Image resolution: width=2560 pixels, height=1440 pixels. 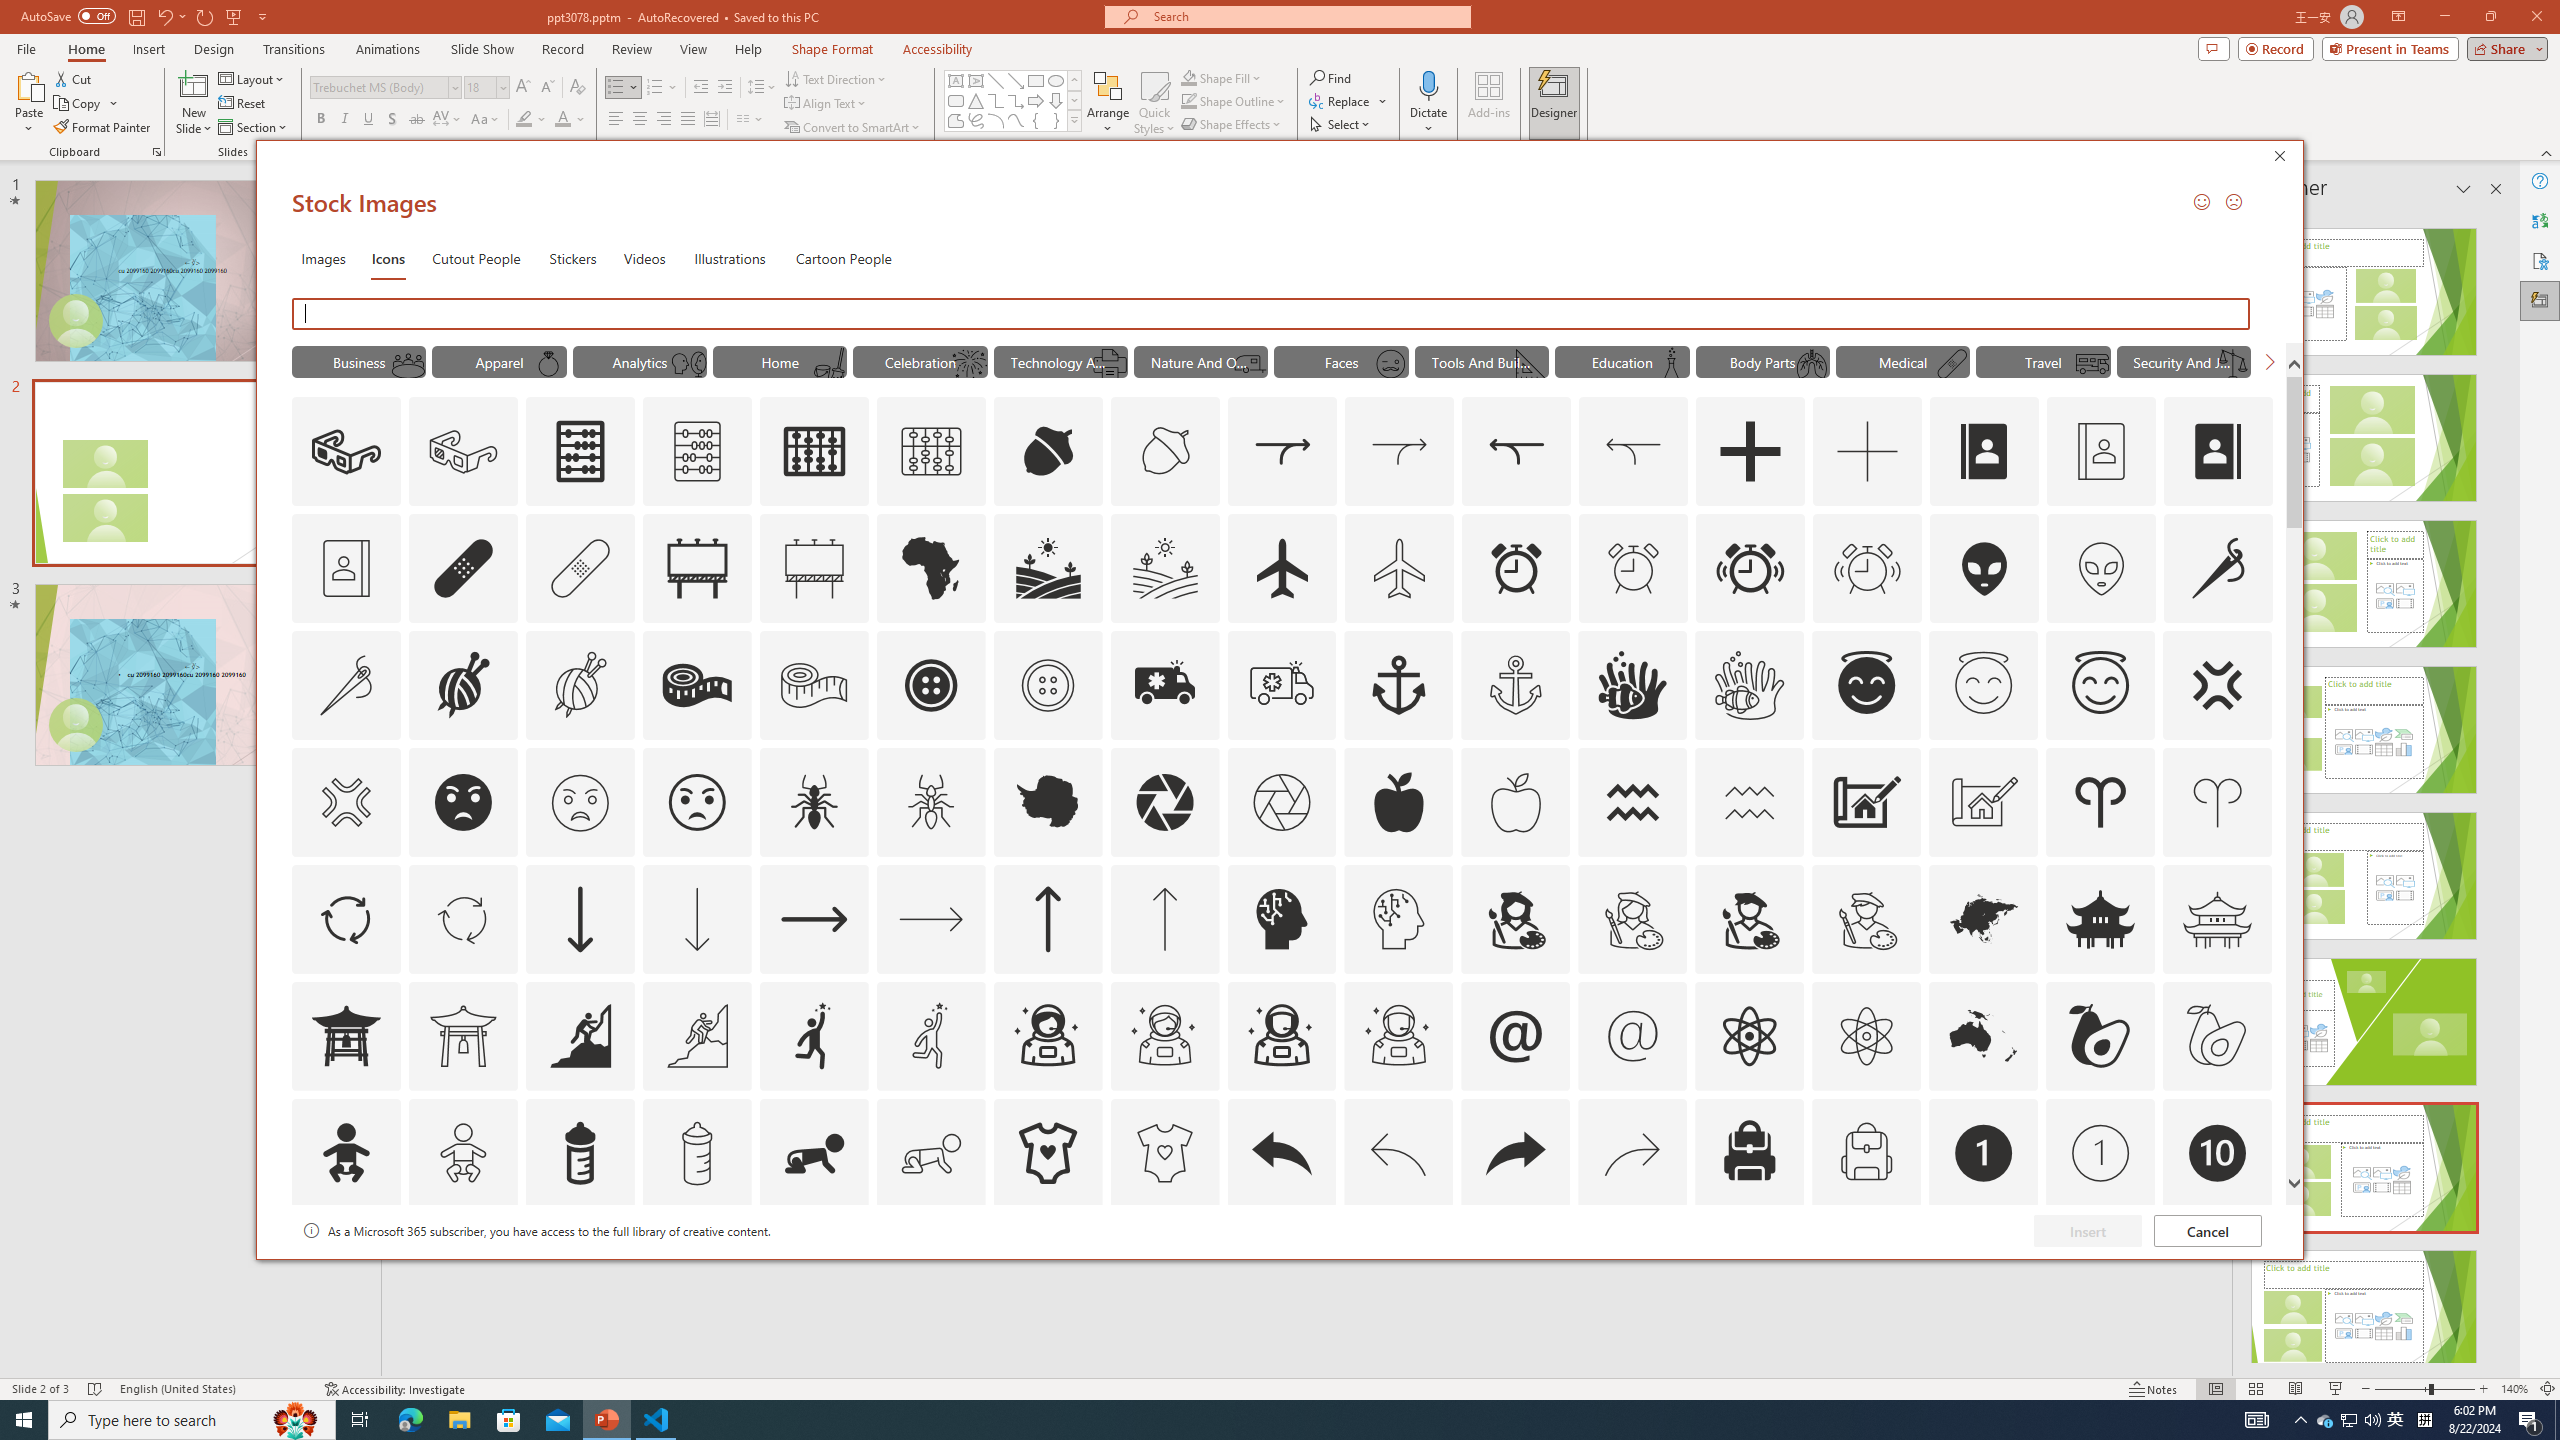 What do you see at coordinates (1049, 568) in the screenshot?
I see `AutomationID: Icons_Agriculture` at bounding box center [1049, 568].